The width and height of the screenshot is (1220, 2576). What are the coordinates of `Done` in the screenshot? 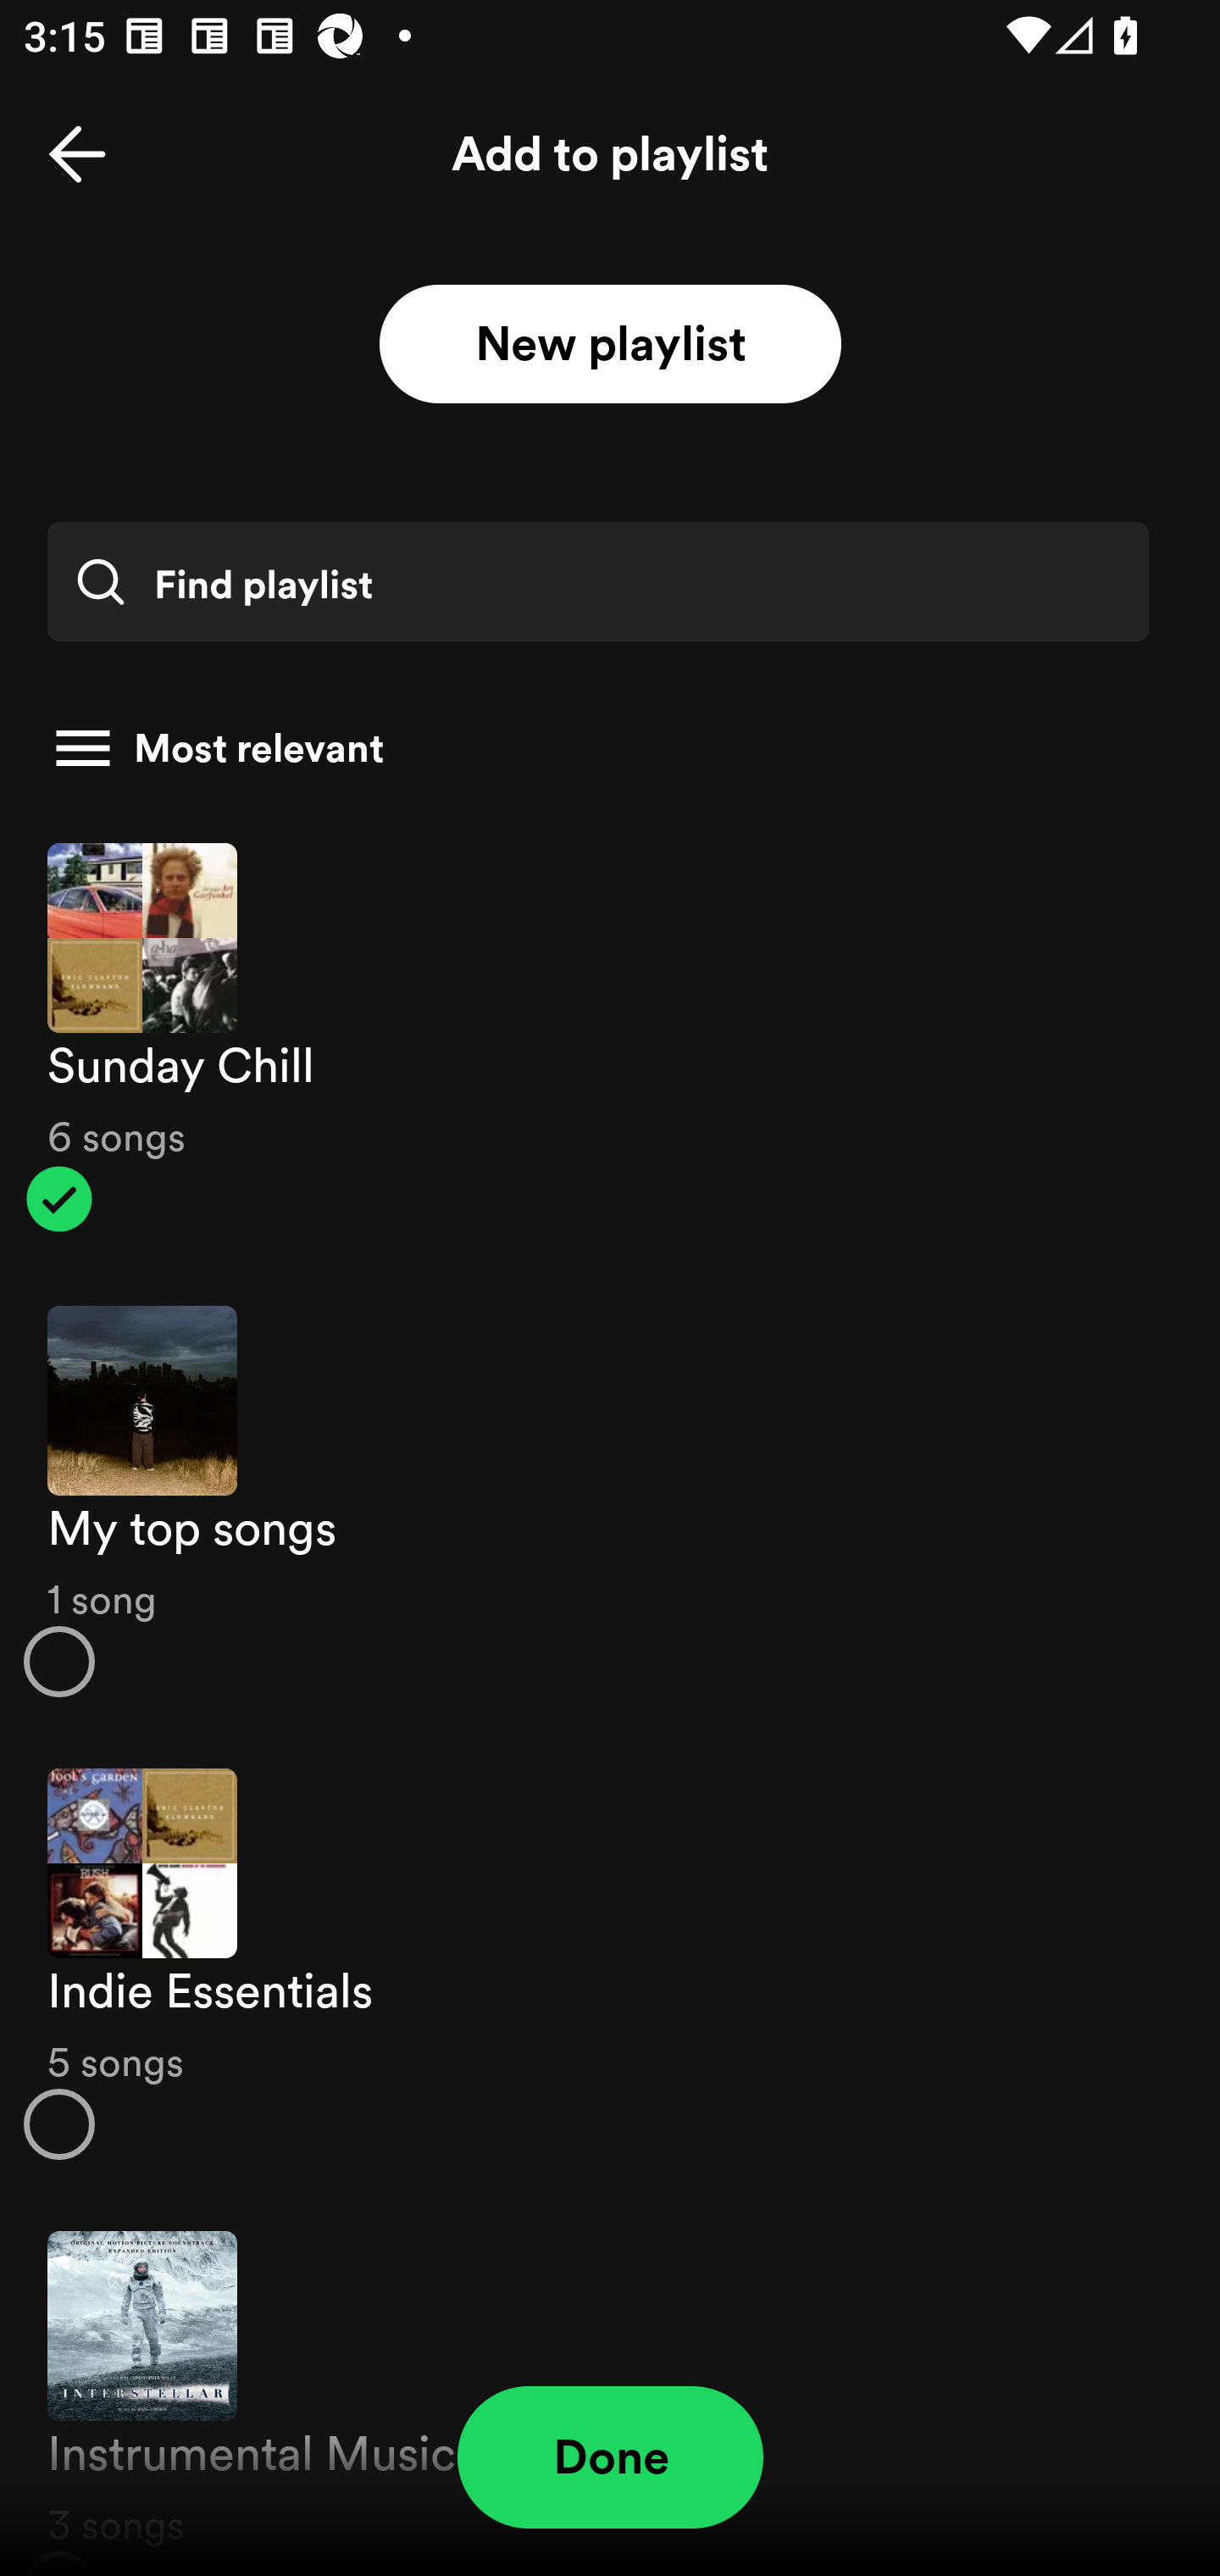 It's located at (610, 2457).